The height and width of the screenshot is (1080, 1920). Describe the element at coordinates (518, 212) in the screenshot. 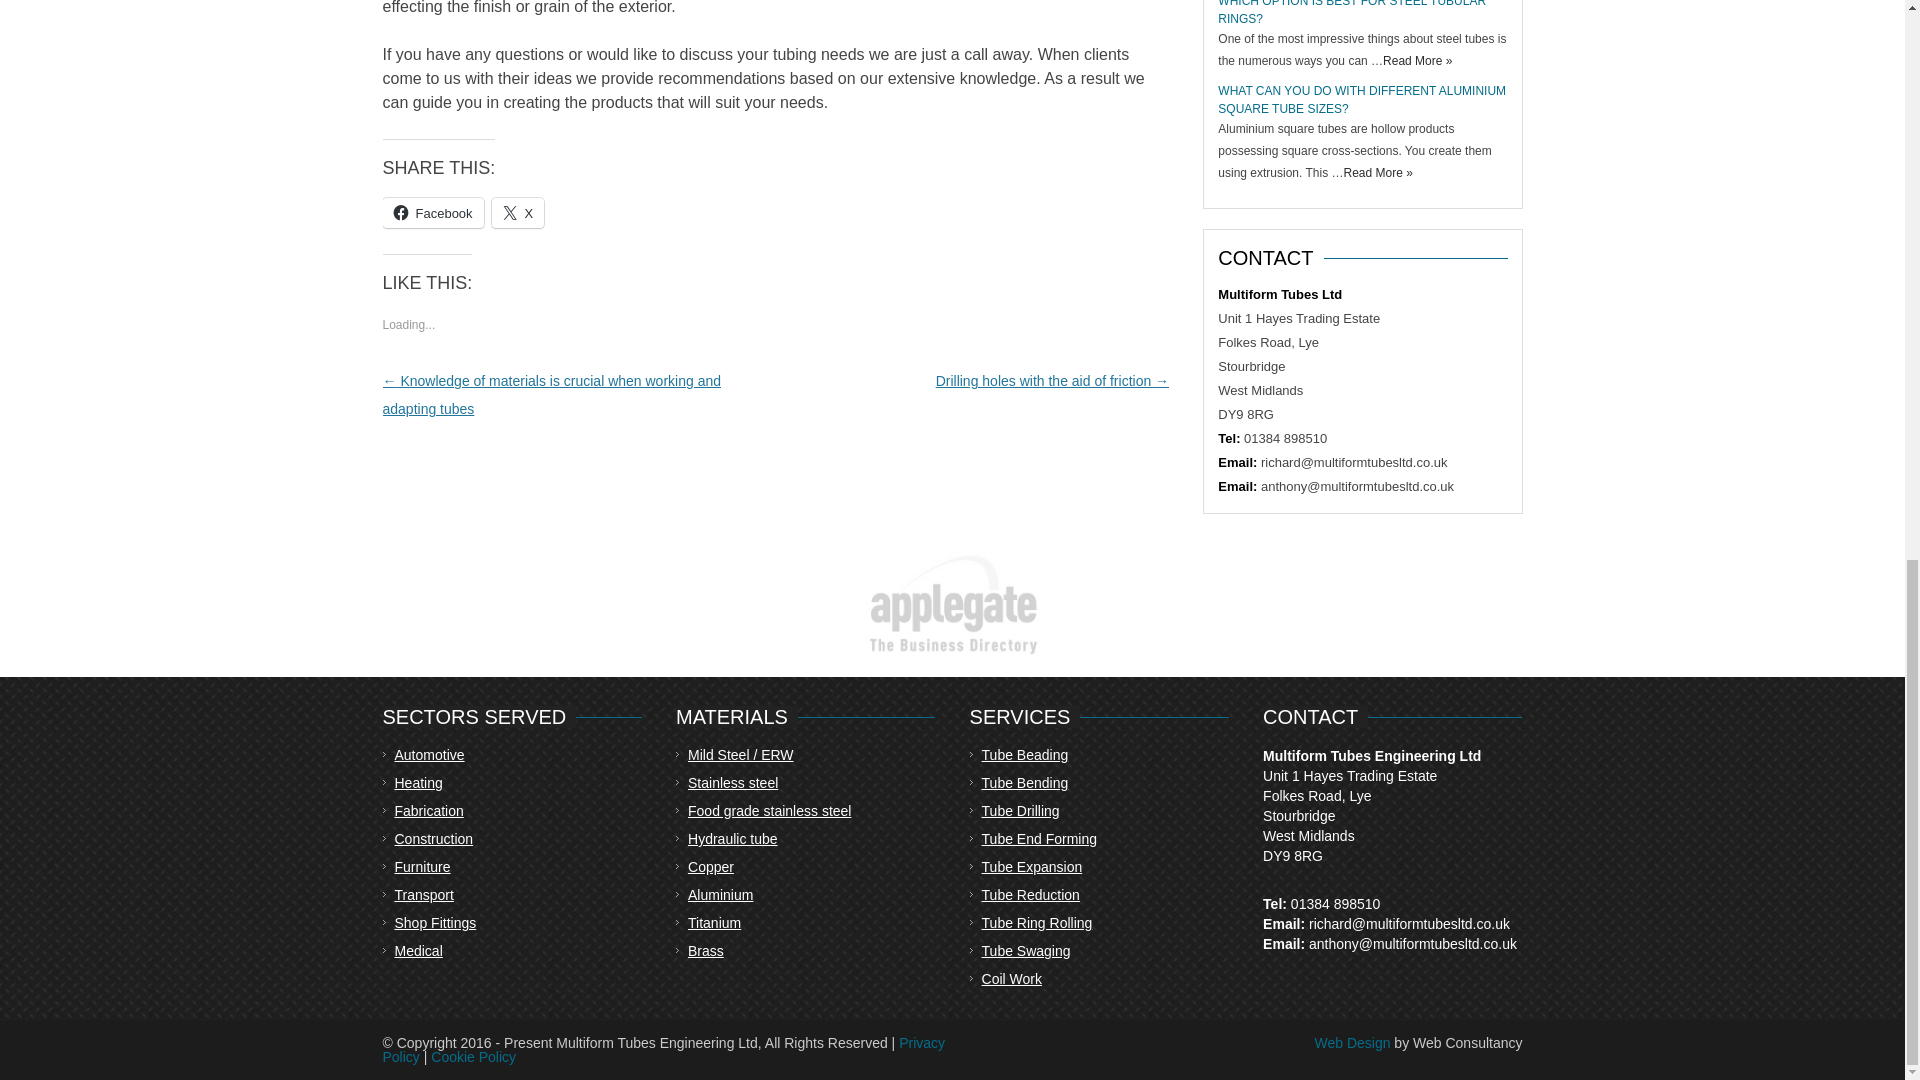

I see `X` at that location.